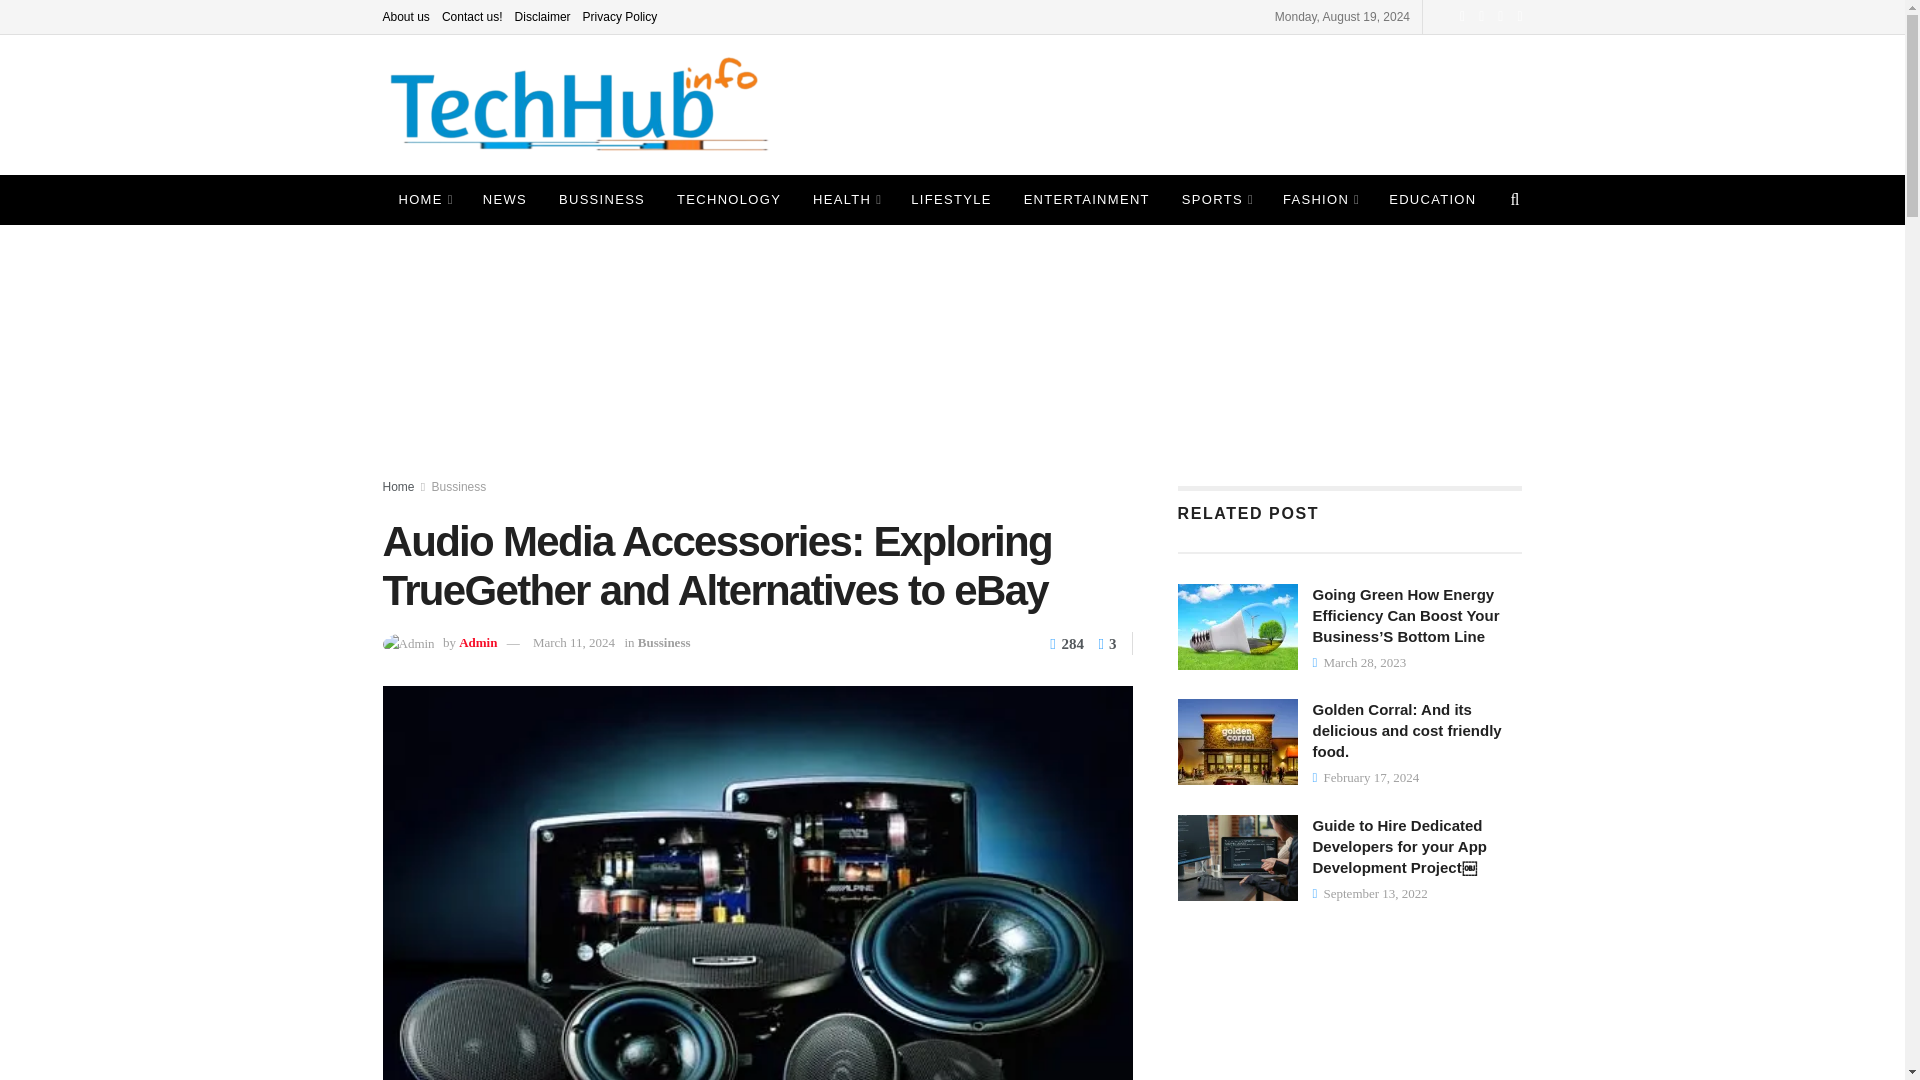 Image resolution: width=1920 pixels, height=1080 pixels. What do you see at coordinates (574, 642) in the screenshot?
I see `March 11, 2024` at bounding box center [574, 642].